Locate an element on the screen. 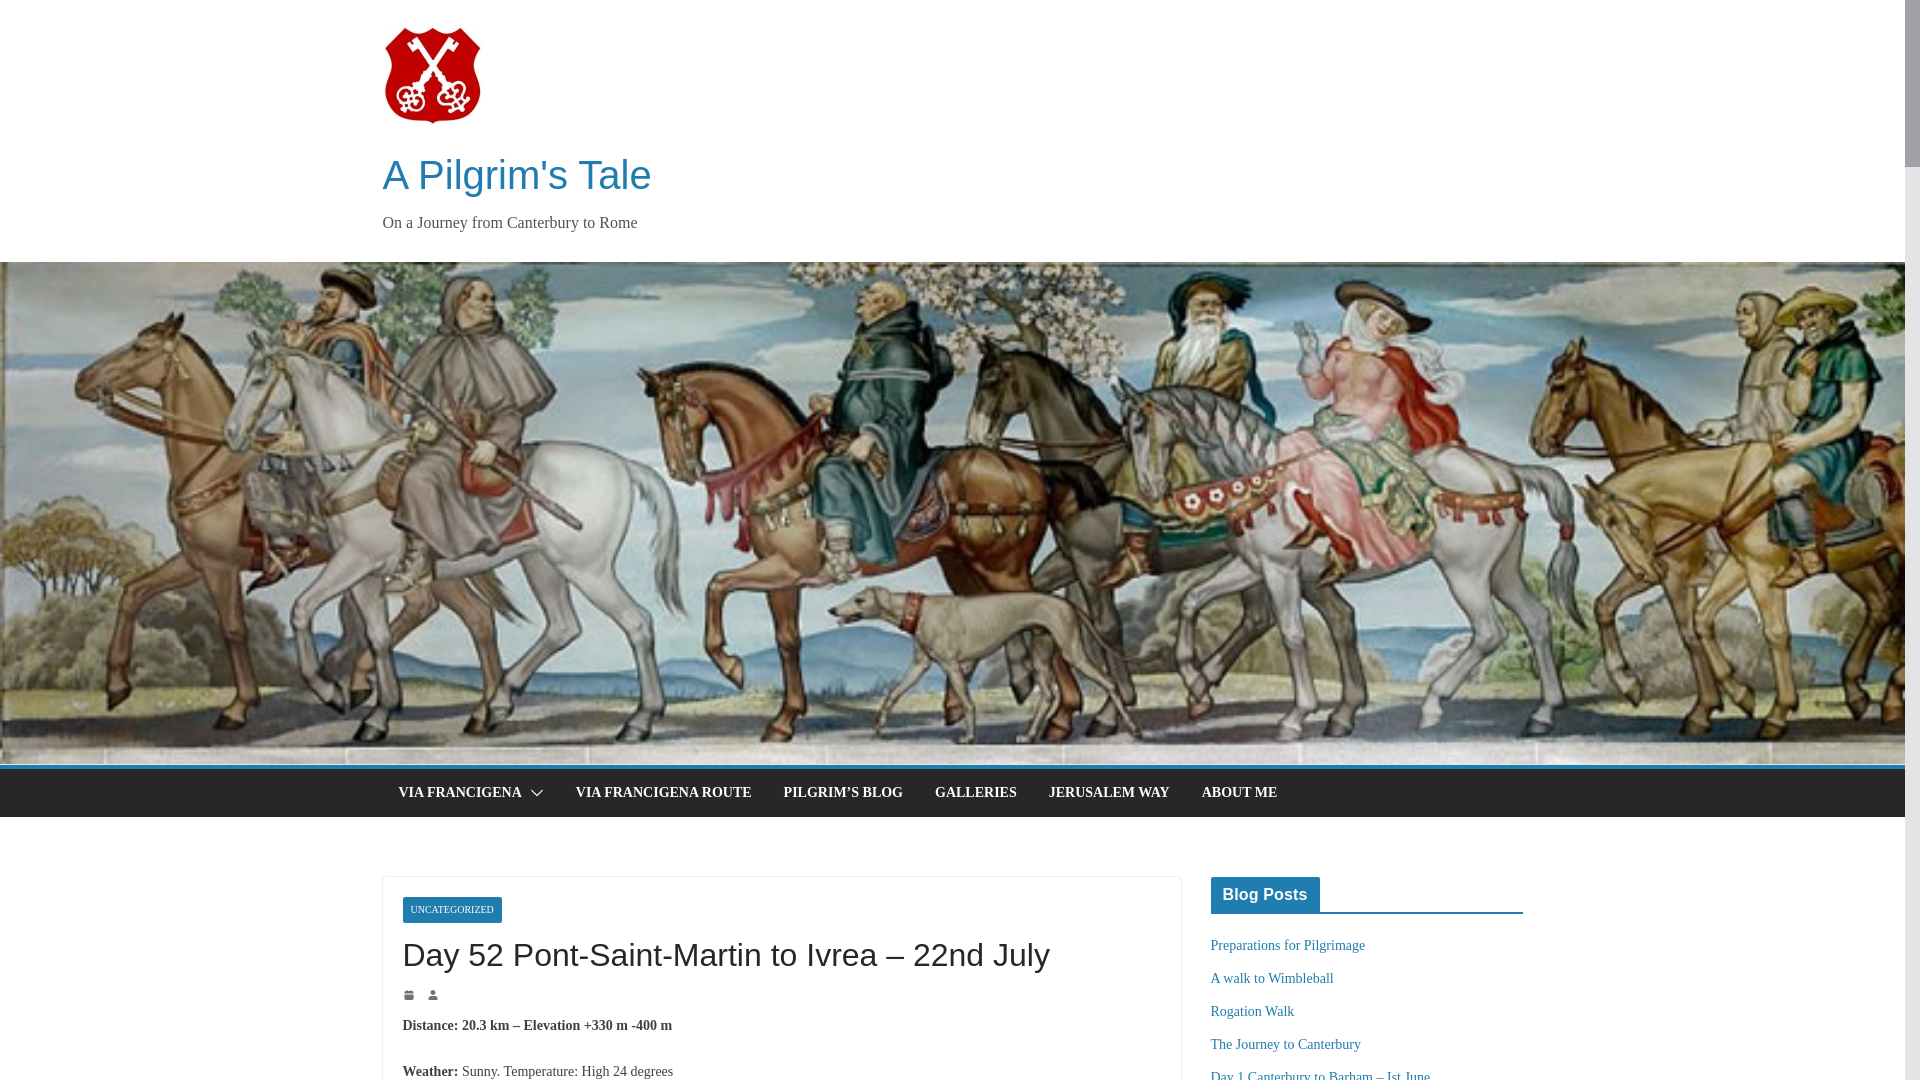 This screenshot has width=1920, height=1080. VIA FRANCIGENA is located at coordinates (458, 792).